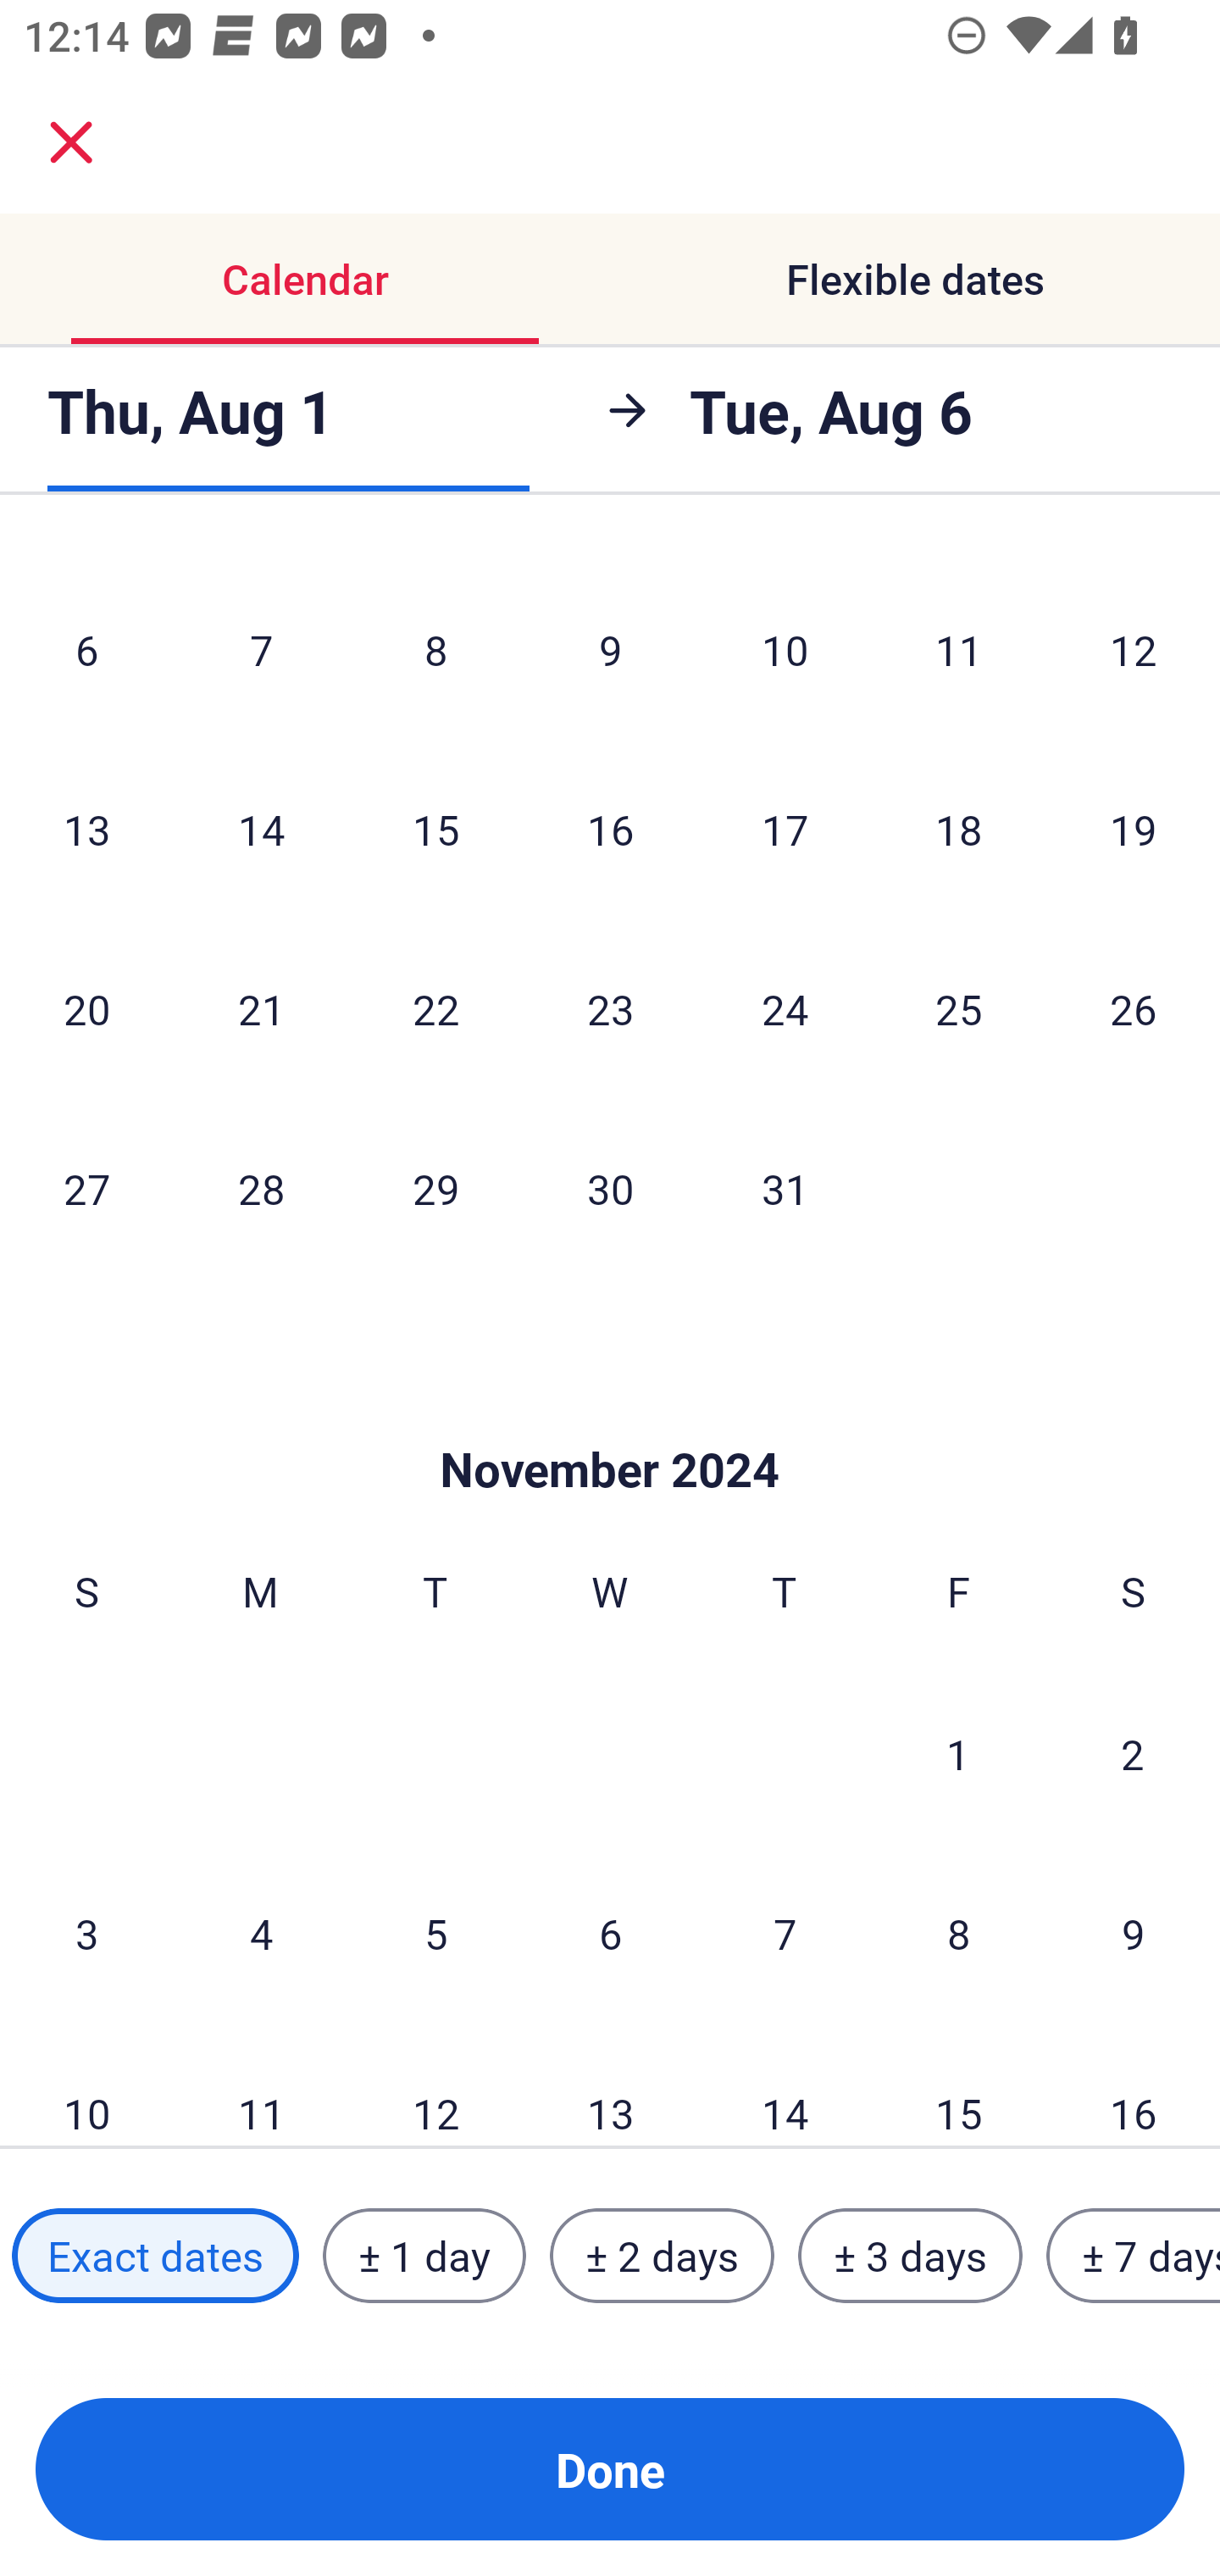 Image resolution: width=1220 pixels, height=2576 pixels. What do you see at coordinates (785, 1933) in the screenshot?
I see `7 Thursday, November 7, 2024` at bounding box center [785, 1933].